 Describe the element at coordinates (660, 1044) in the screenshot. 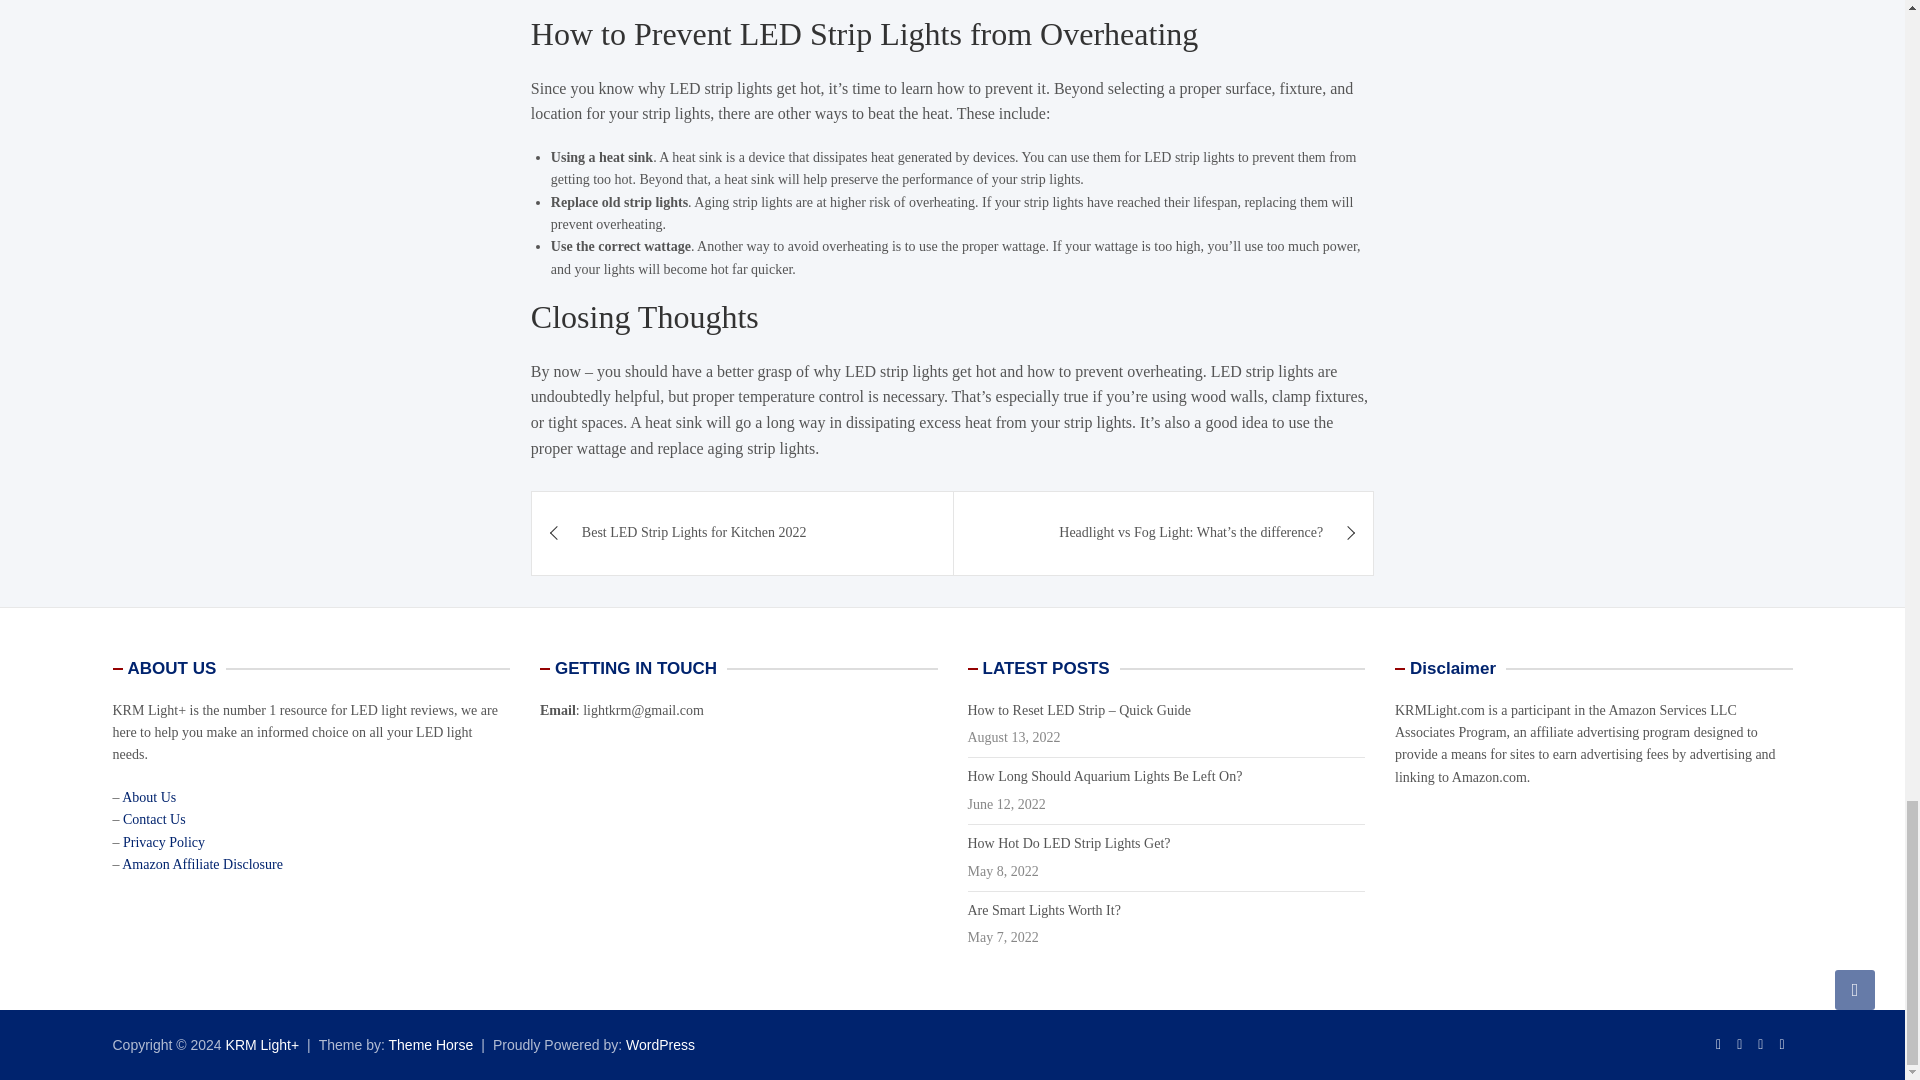

I see `WordPress` at that location.